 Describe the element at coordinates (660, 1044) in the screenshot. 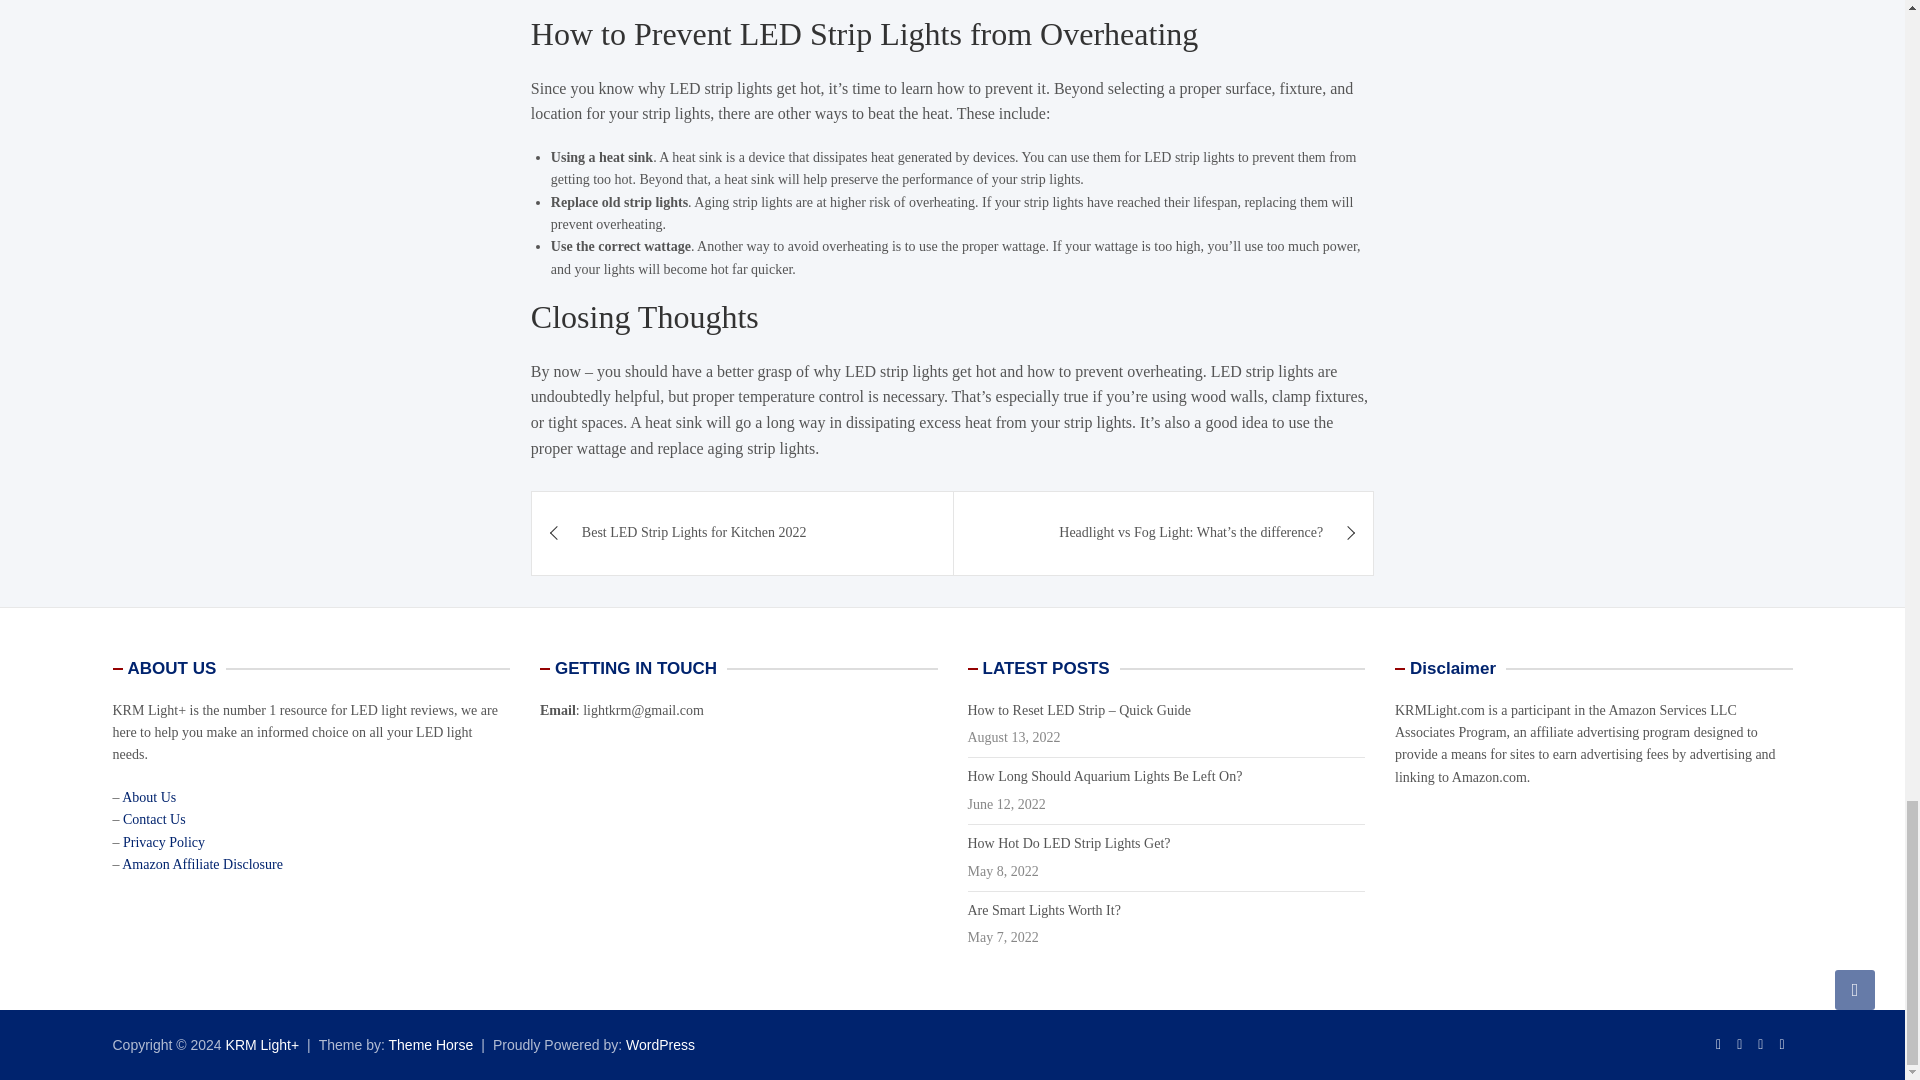

I see `WordPress` at that location.